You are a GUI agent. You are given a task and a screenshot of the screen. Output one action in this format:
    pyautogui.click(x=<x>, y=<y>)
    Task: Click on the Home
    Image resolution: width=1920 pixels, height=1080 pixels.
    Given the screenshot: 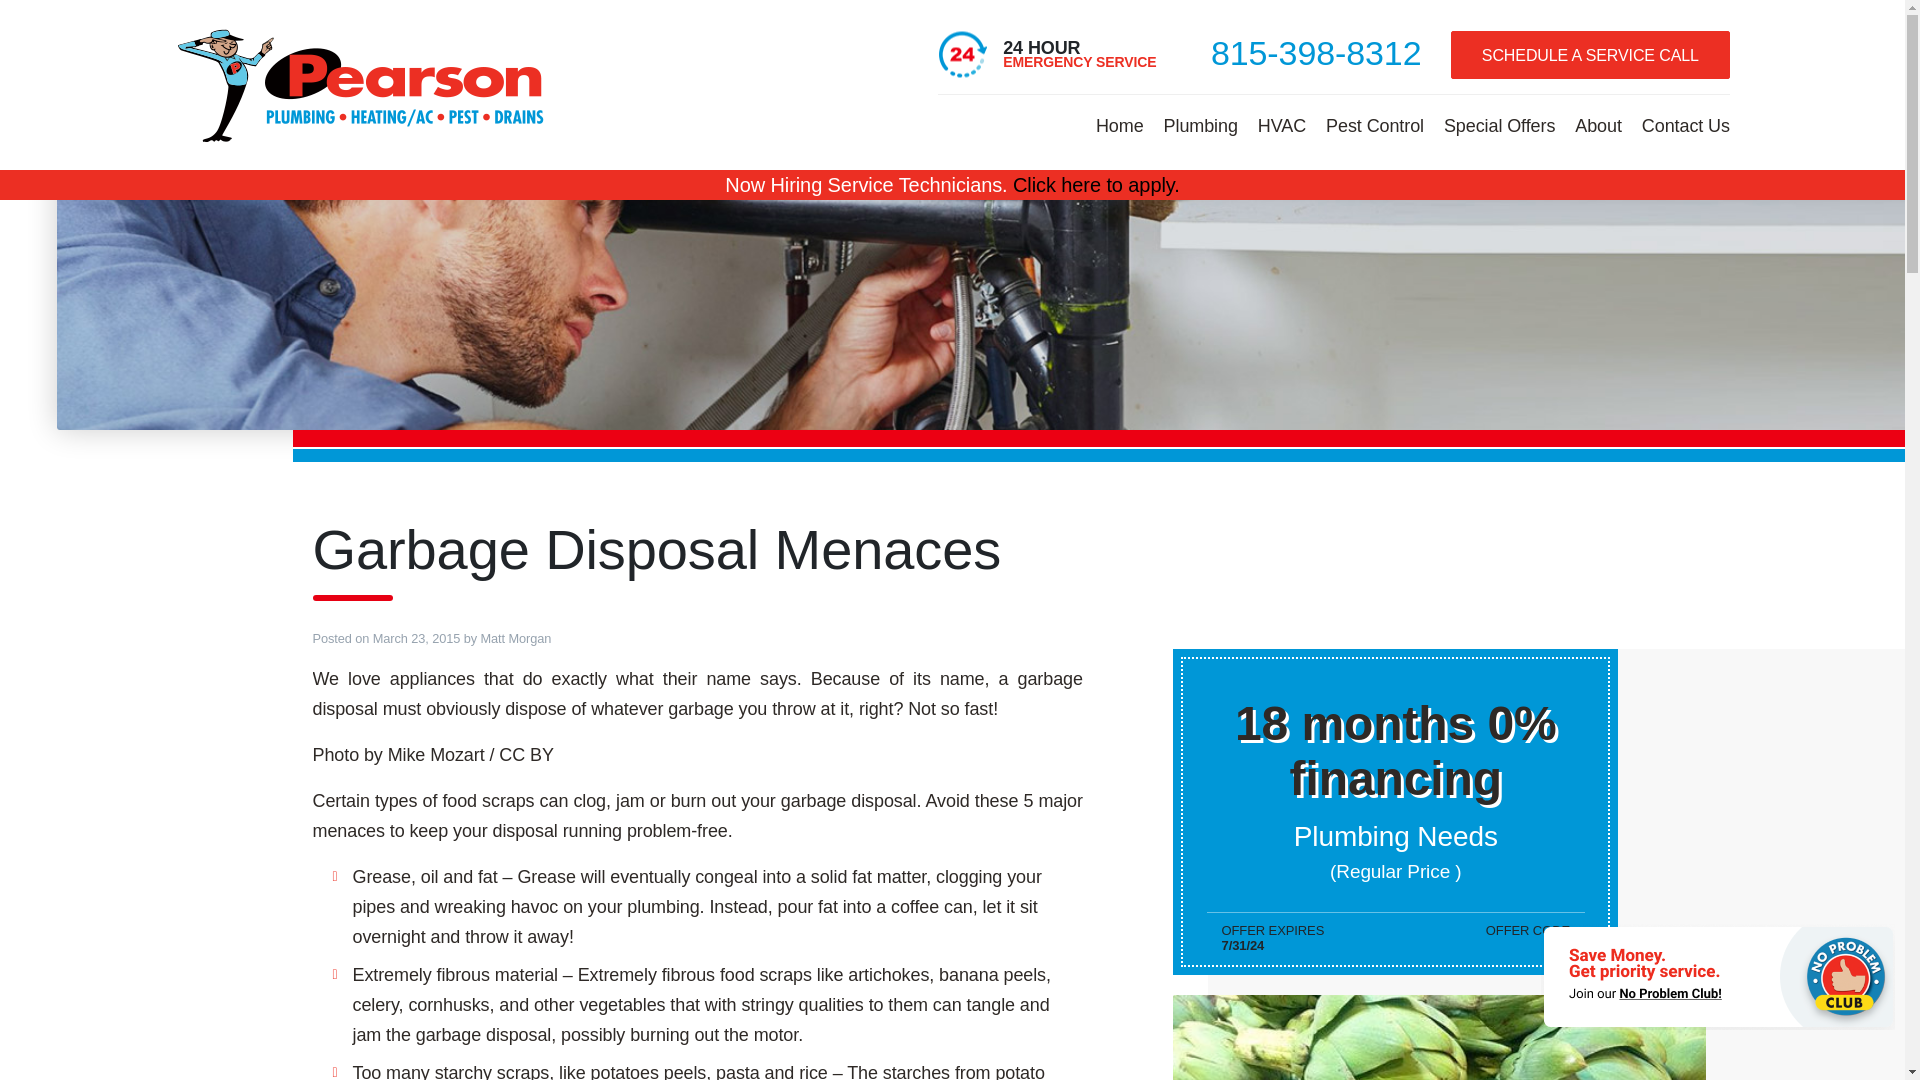 What is the action you would take?
    pyautogui.click(x=1120, y=124)
    